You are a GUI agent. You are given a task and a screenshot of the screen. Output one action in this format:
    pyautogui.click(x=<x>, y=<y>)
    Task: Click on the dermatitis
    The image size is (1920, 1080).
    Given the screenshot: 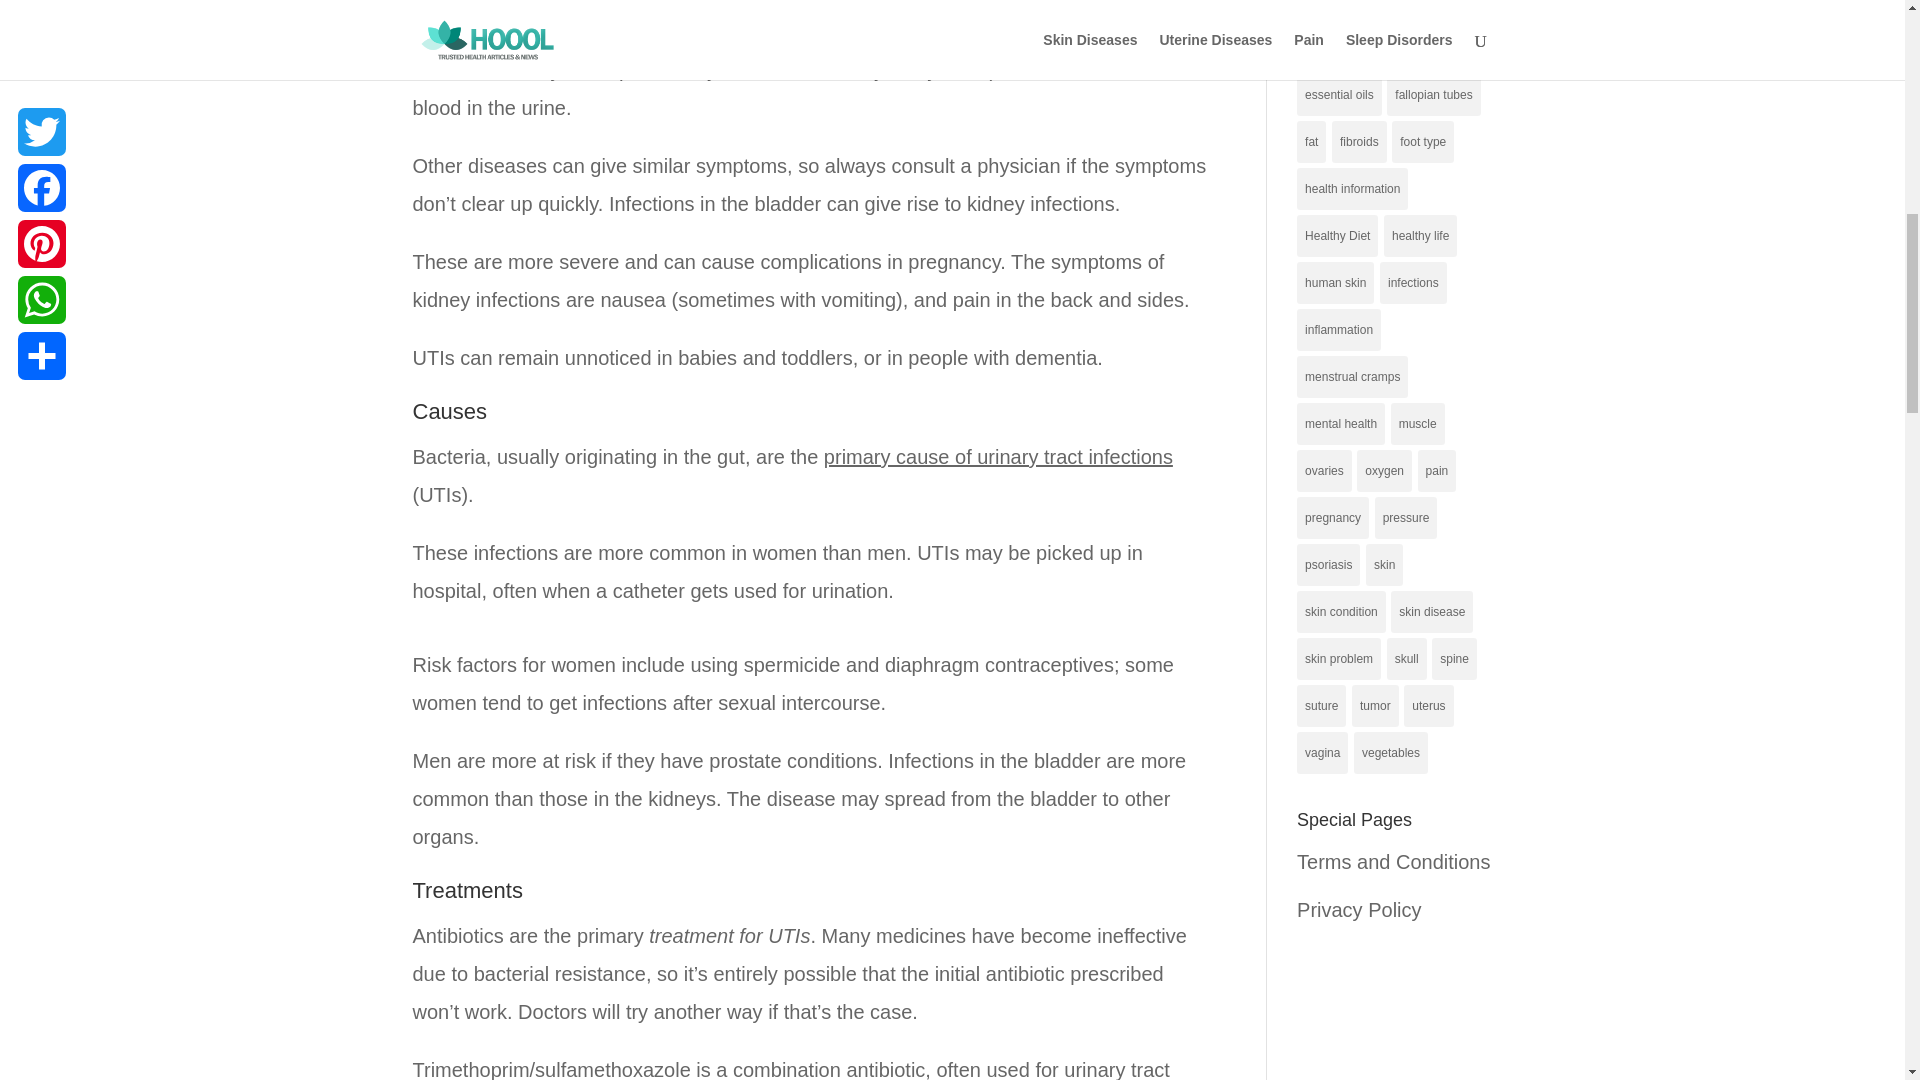 What is the action you would take?
    pyautogui.click(x=1331, y=10)
    